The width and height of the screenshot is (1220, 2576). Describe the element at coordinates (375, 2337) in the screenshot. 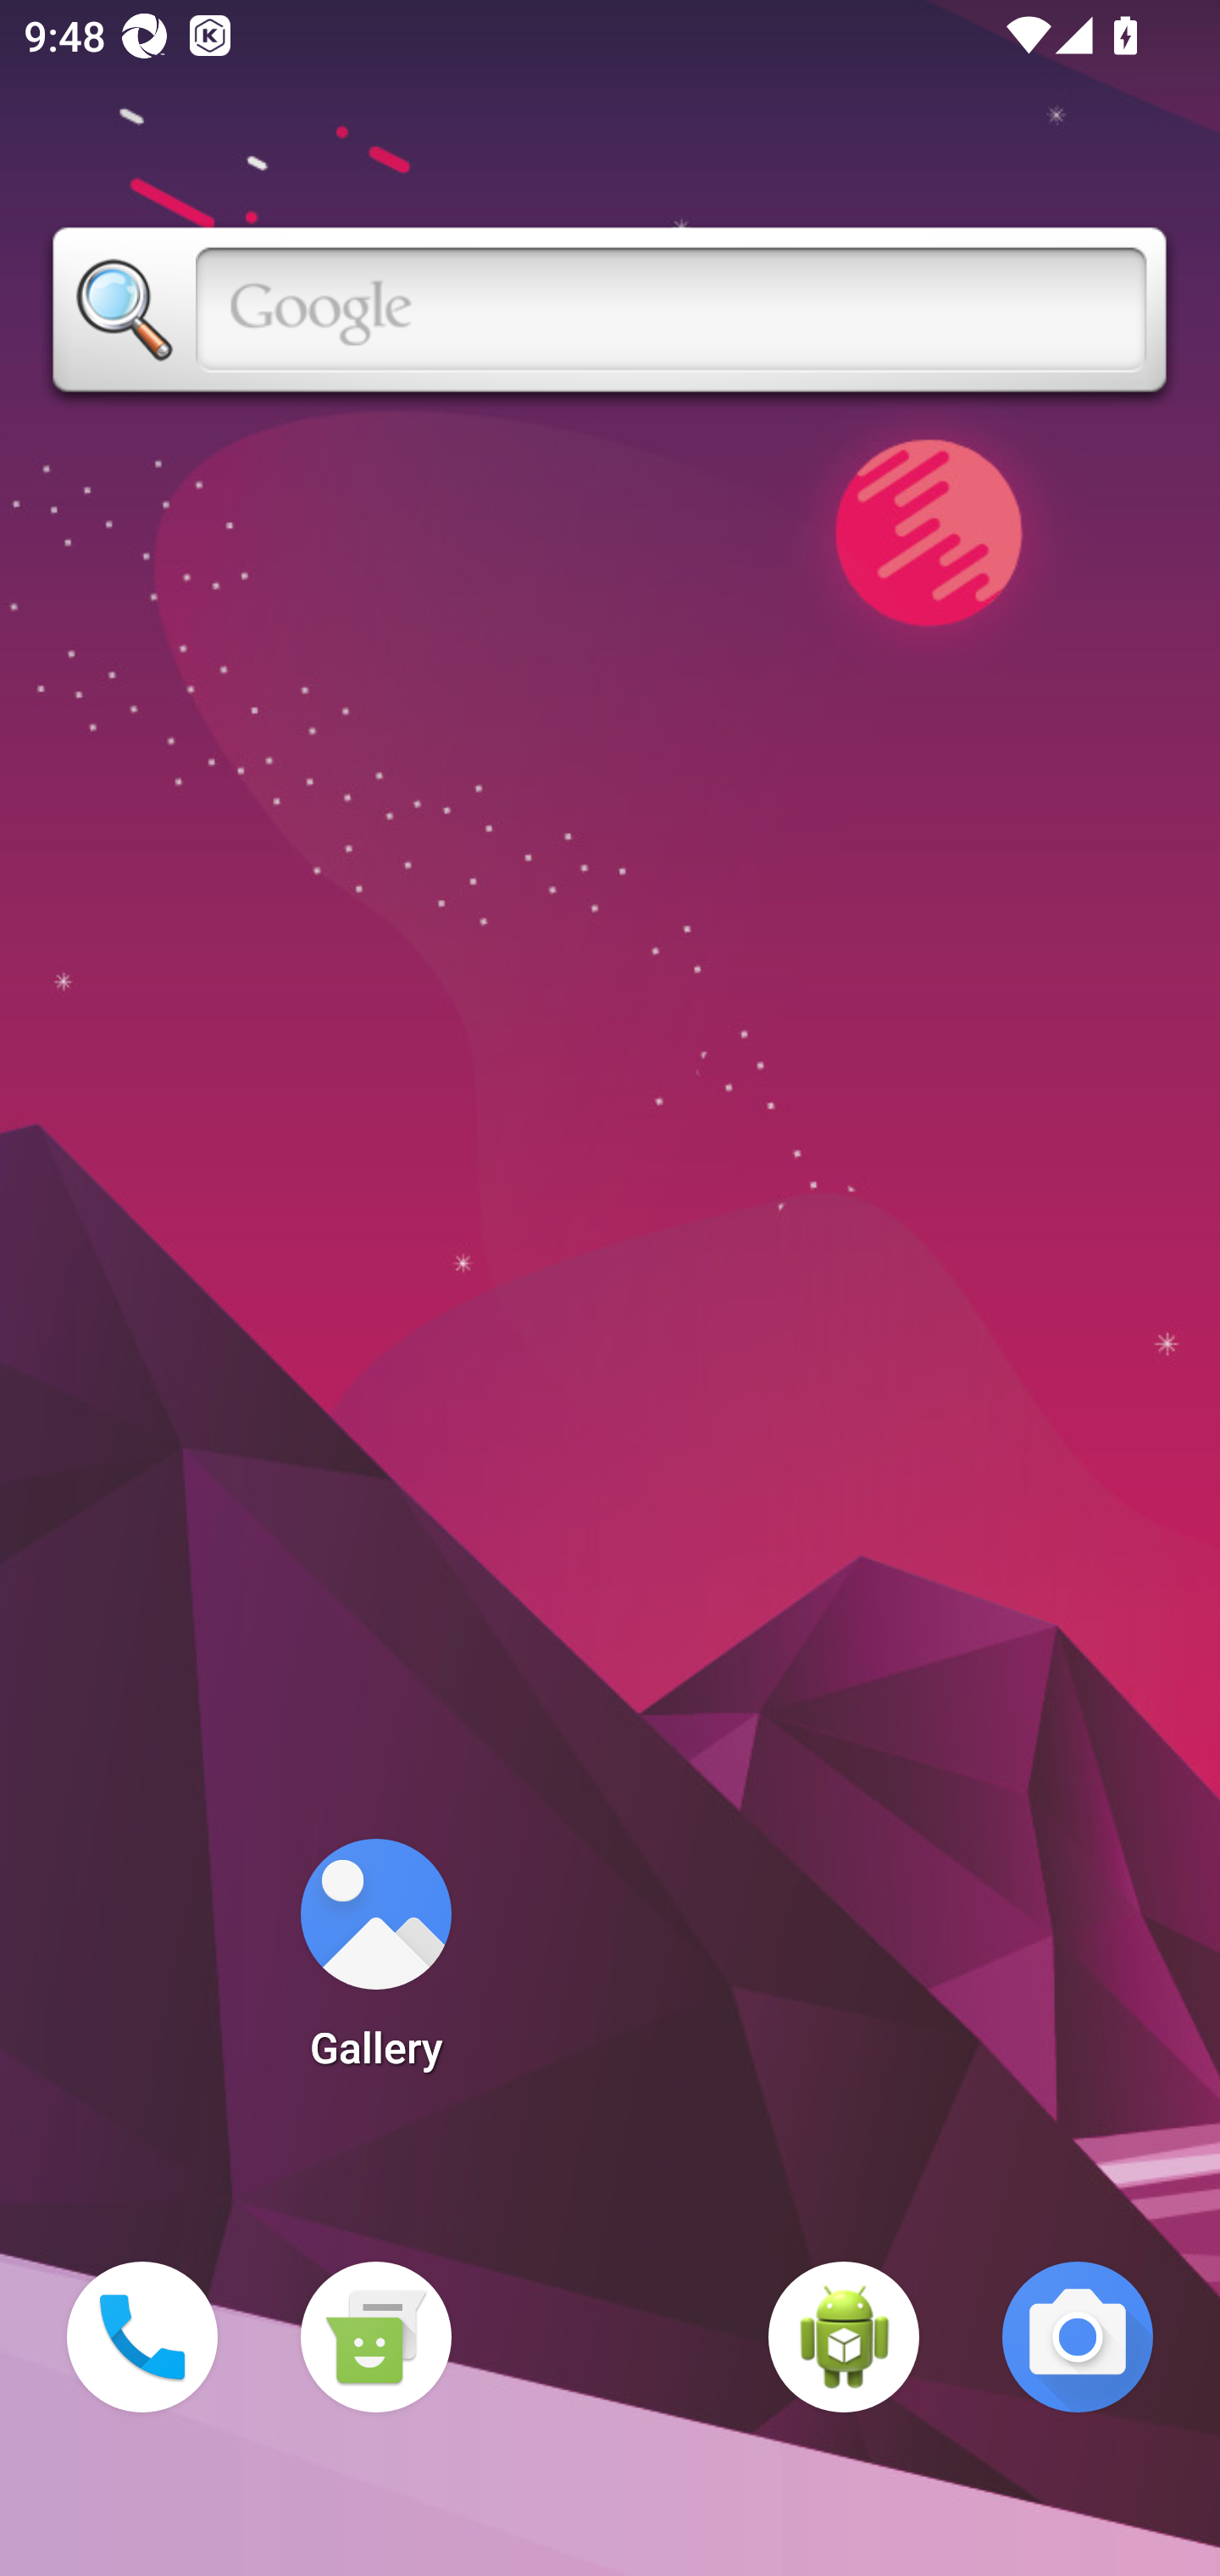

I see `Messaging` at that location.